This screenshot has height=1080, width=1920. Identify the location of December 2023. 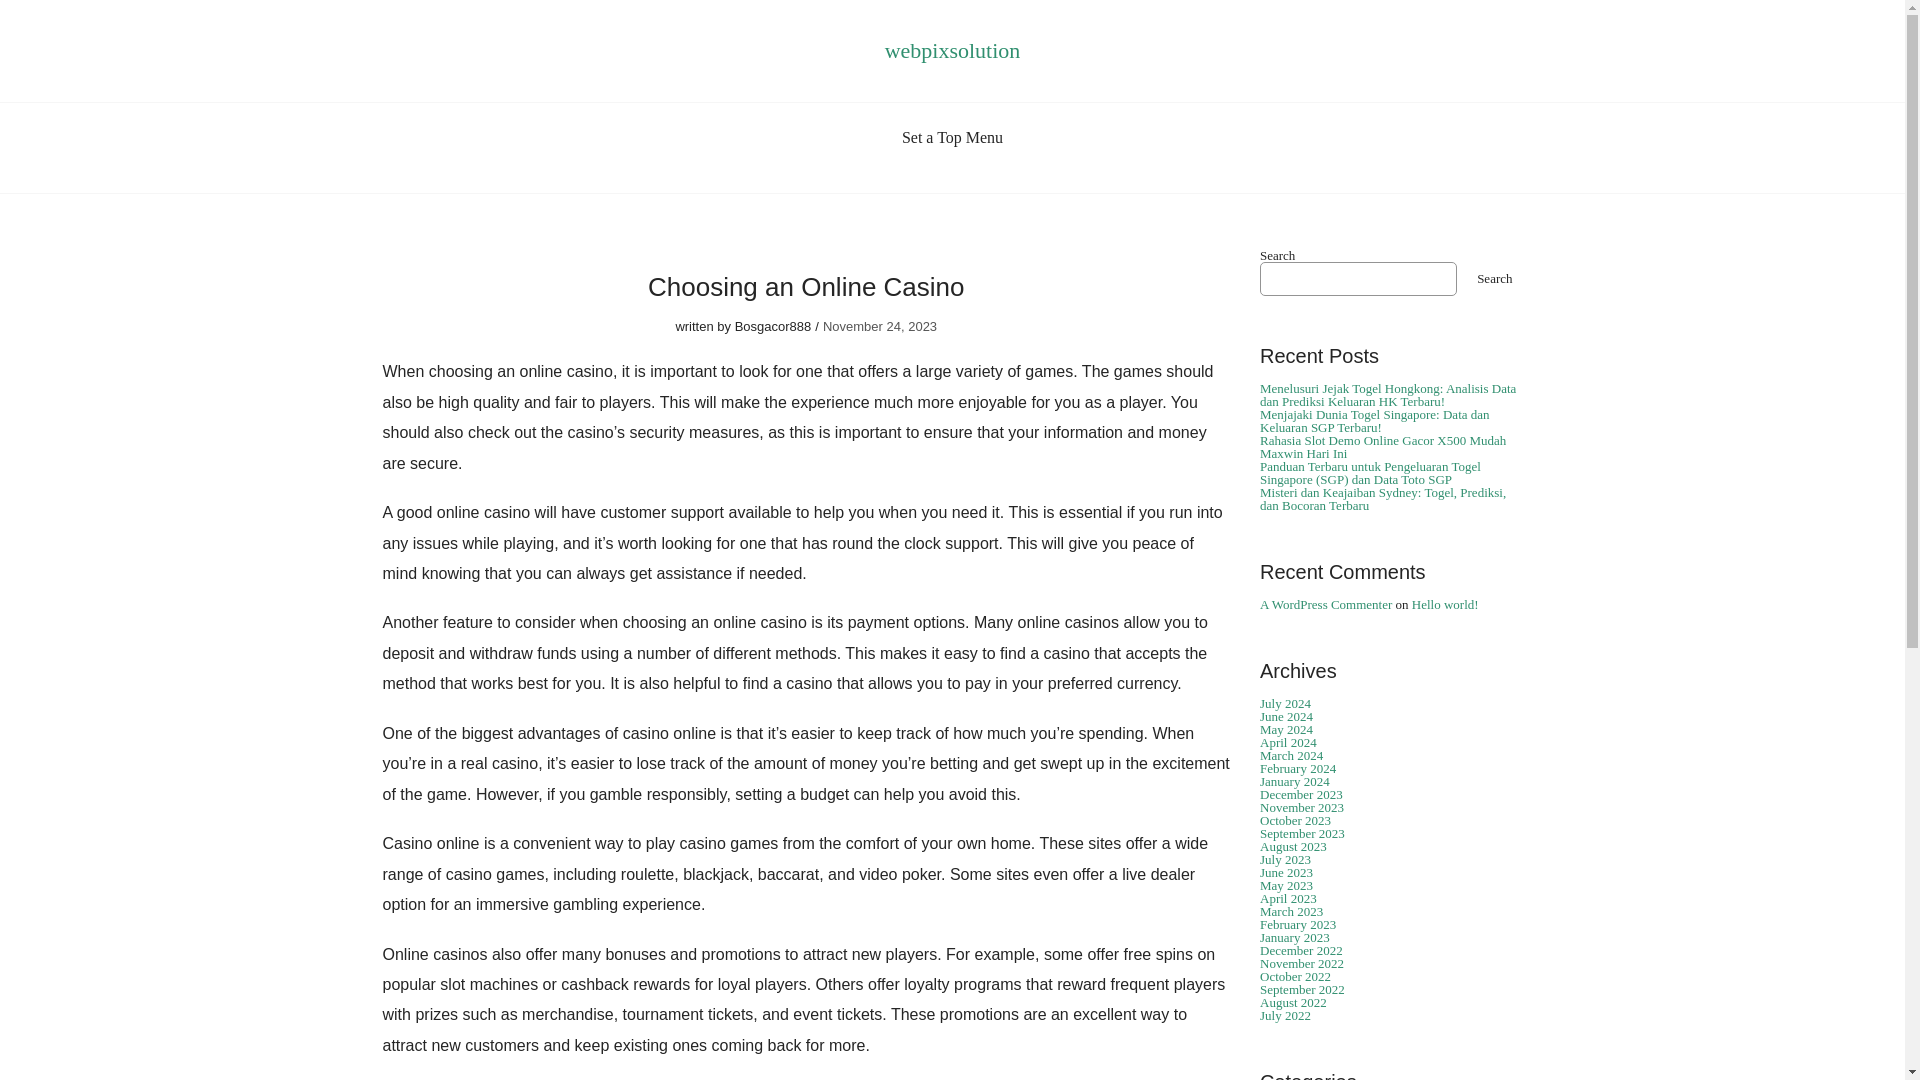
(1300, 794).